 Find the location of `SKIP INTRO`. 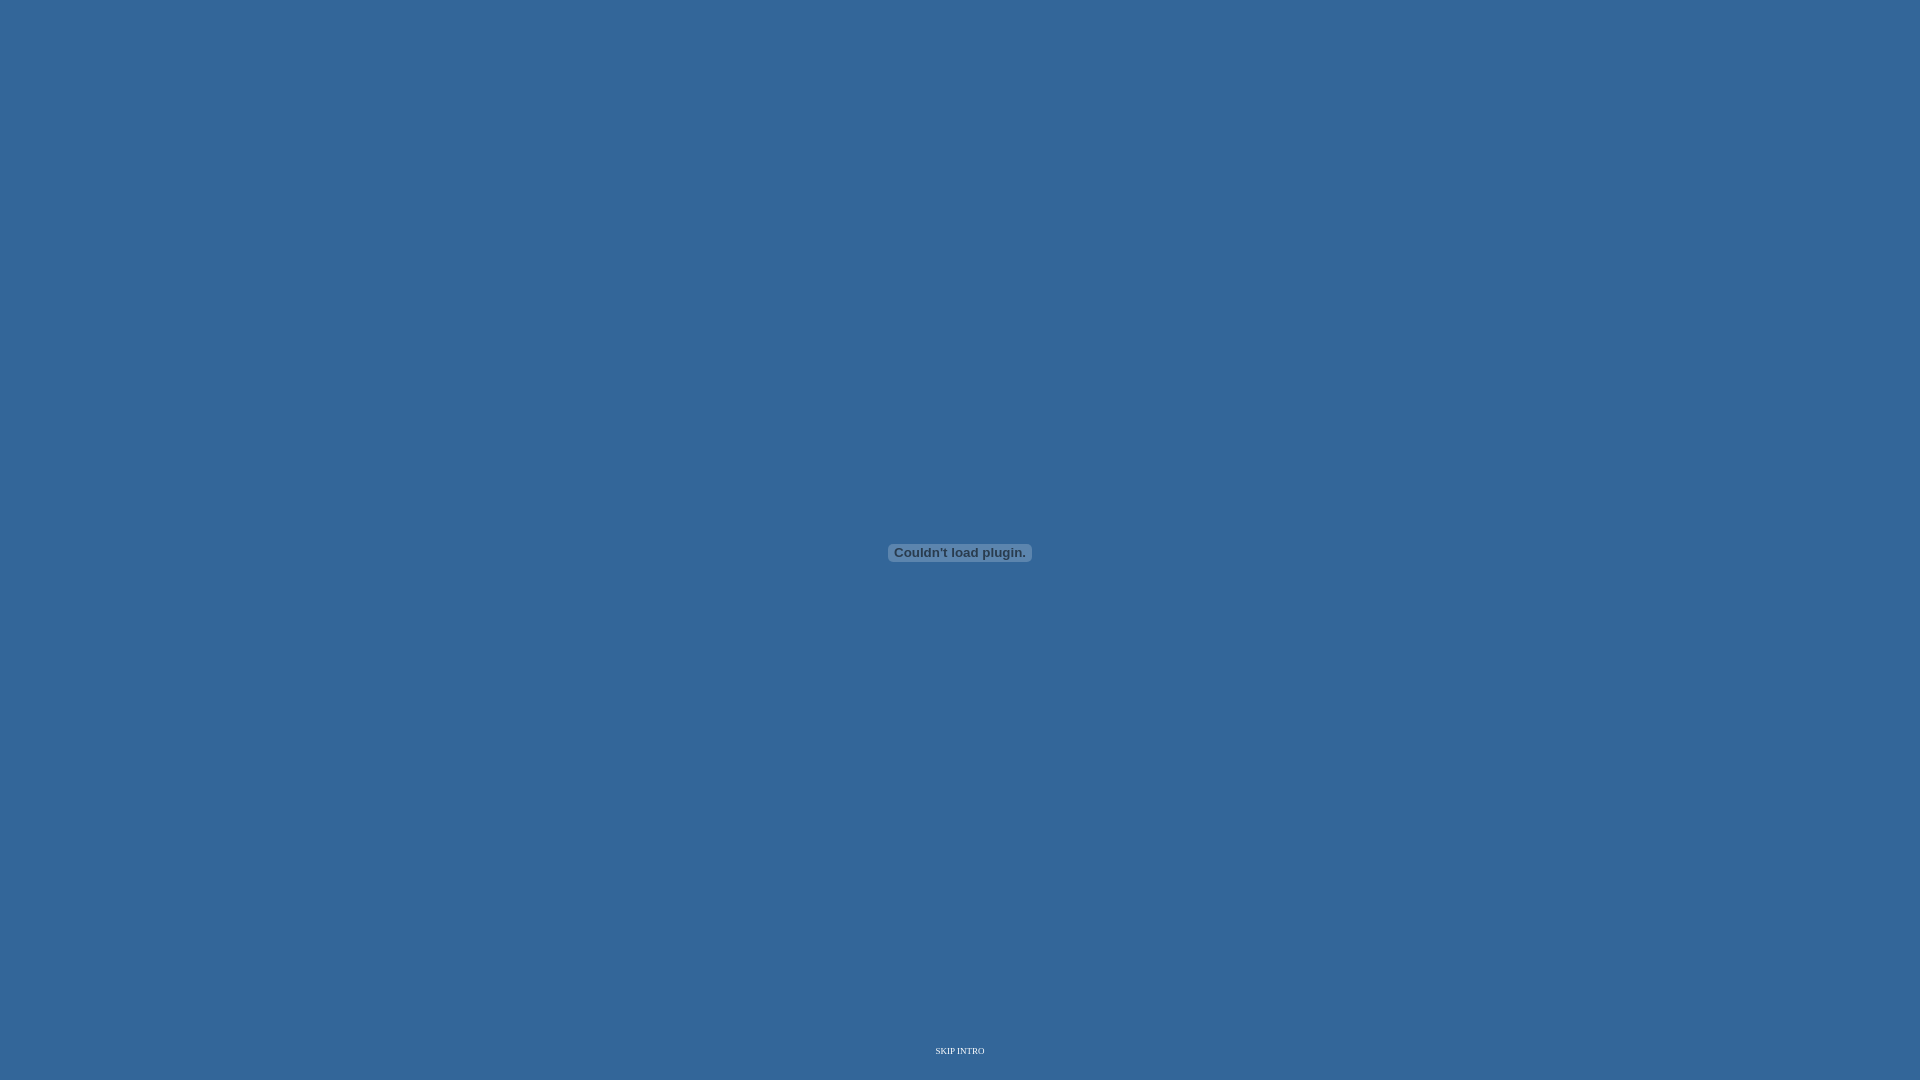

SKIP INTRO is located at coordinates (960, 1051).